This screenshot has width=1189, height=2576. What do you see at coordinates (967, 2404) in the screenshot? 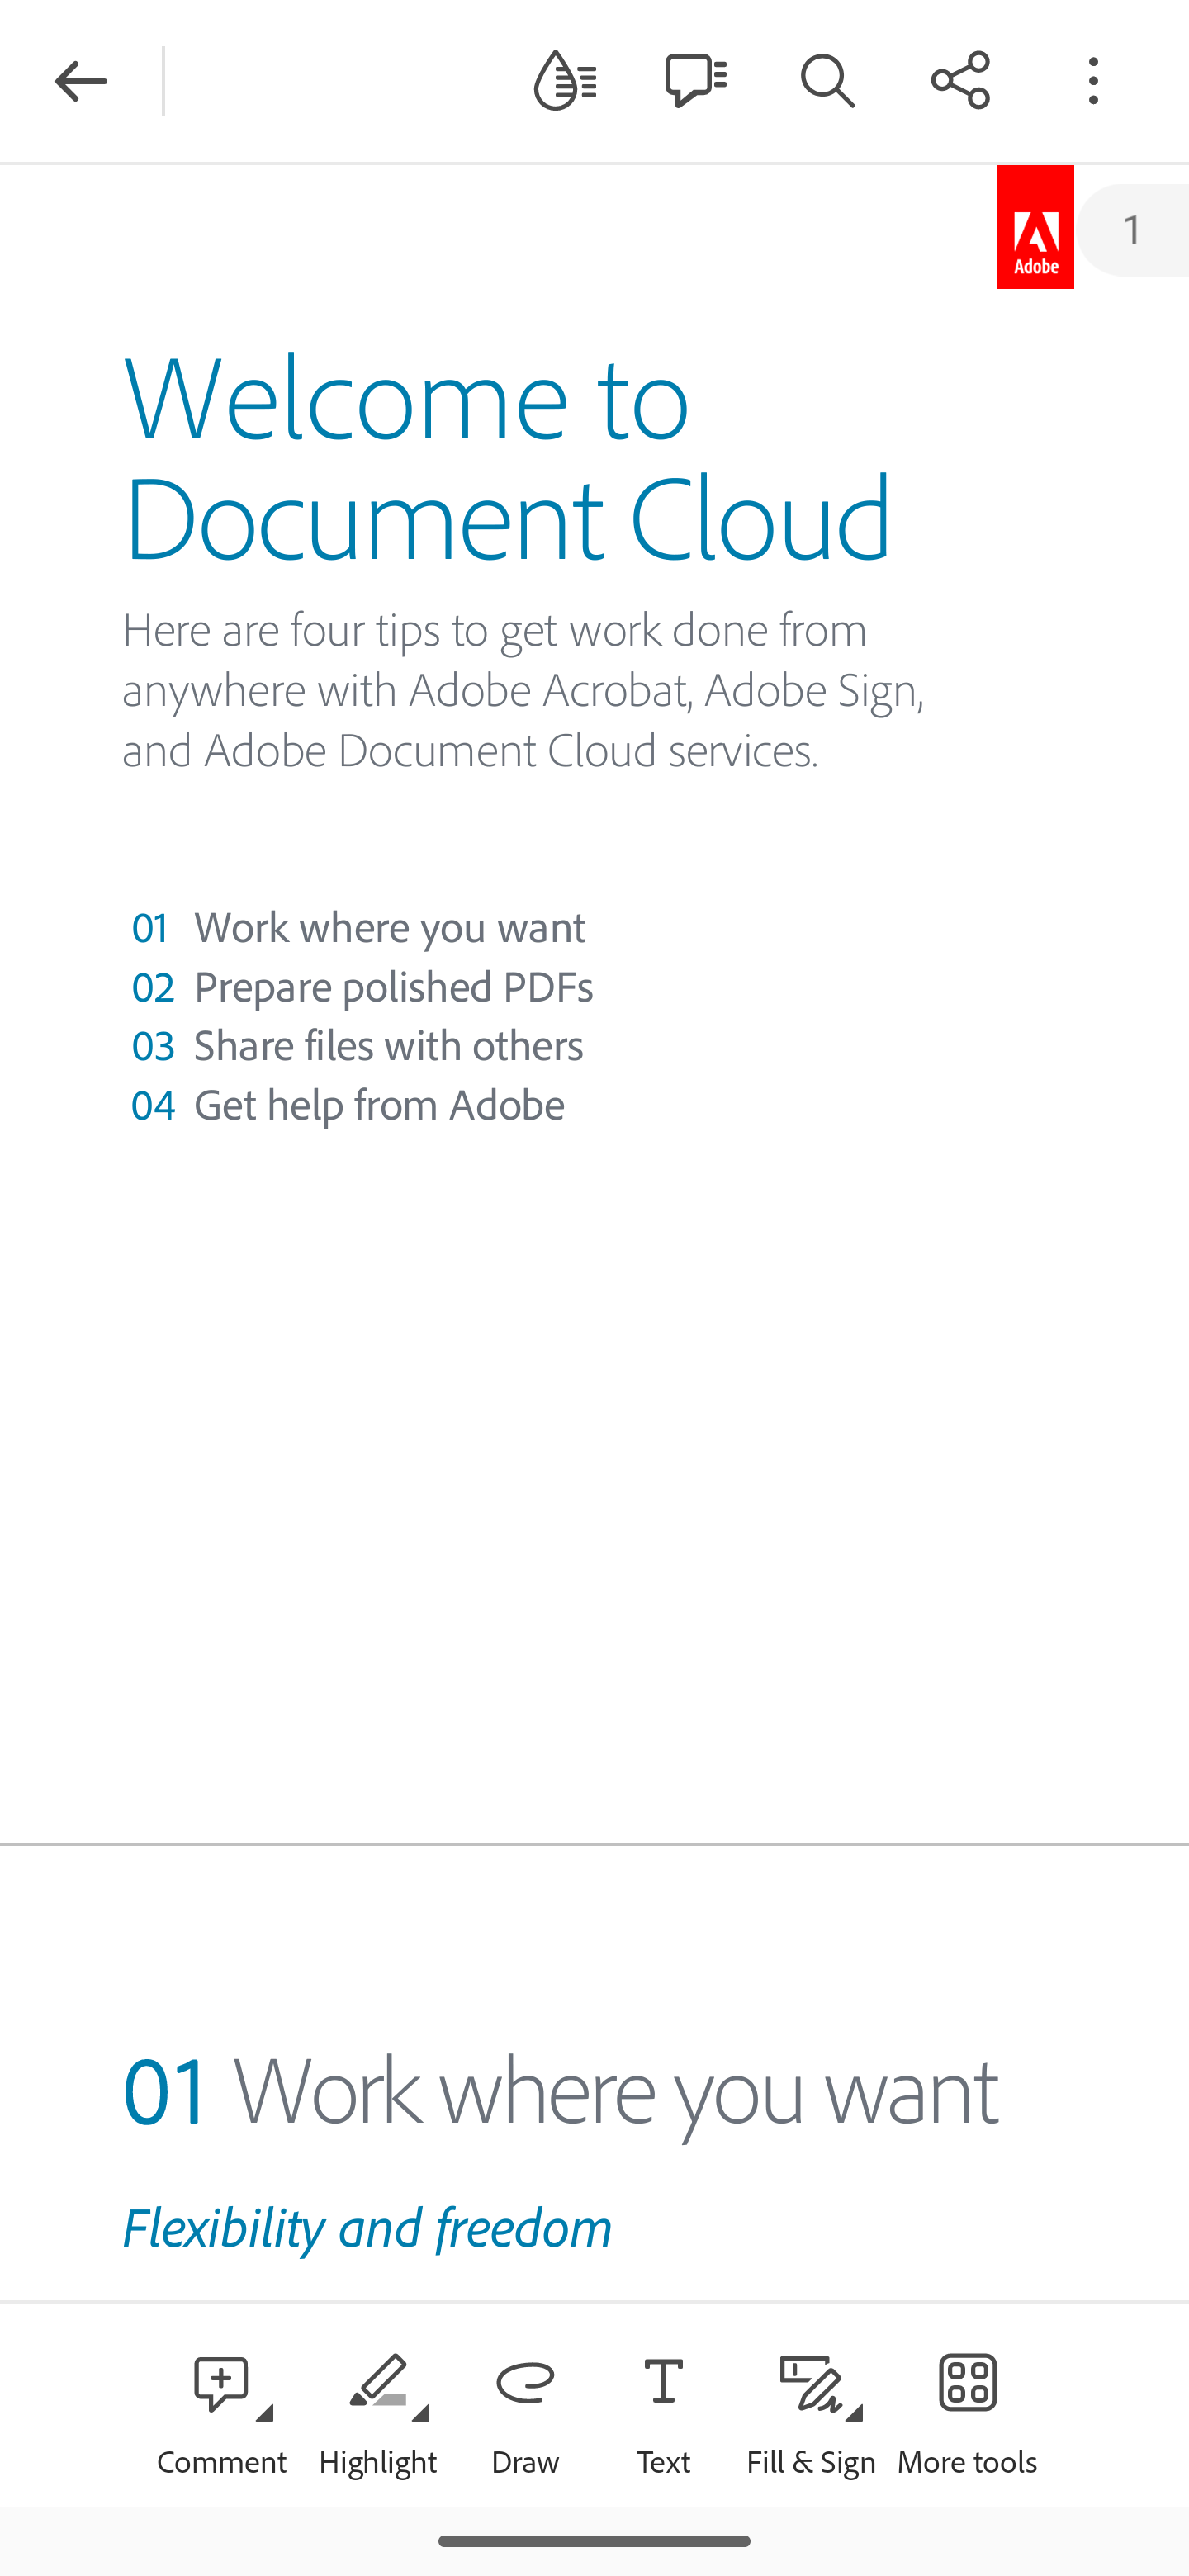
I see `More tools` at bounding box center [967, 2404].